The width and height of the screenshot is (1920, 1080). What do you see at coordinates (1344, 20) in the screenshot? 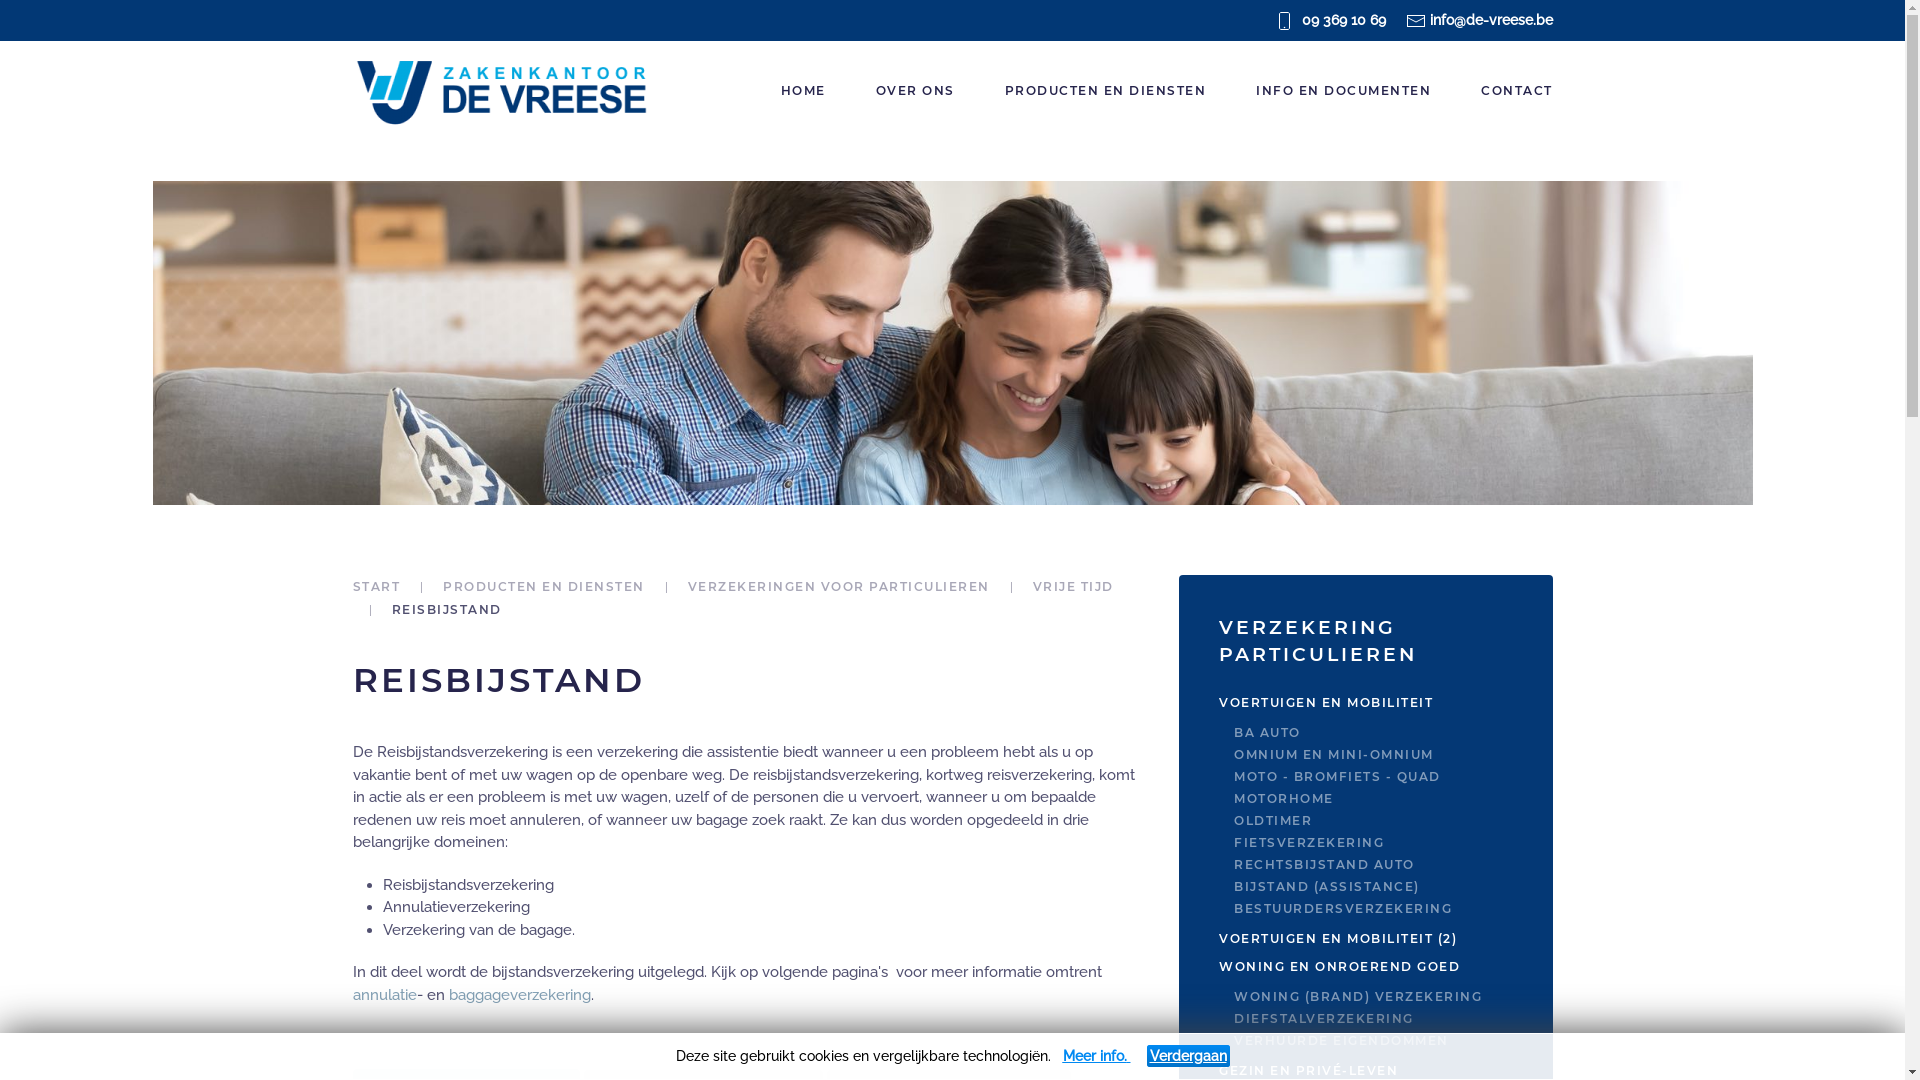
I see `09 369 10 69` at bounding box center [1344, 20].